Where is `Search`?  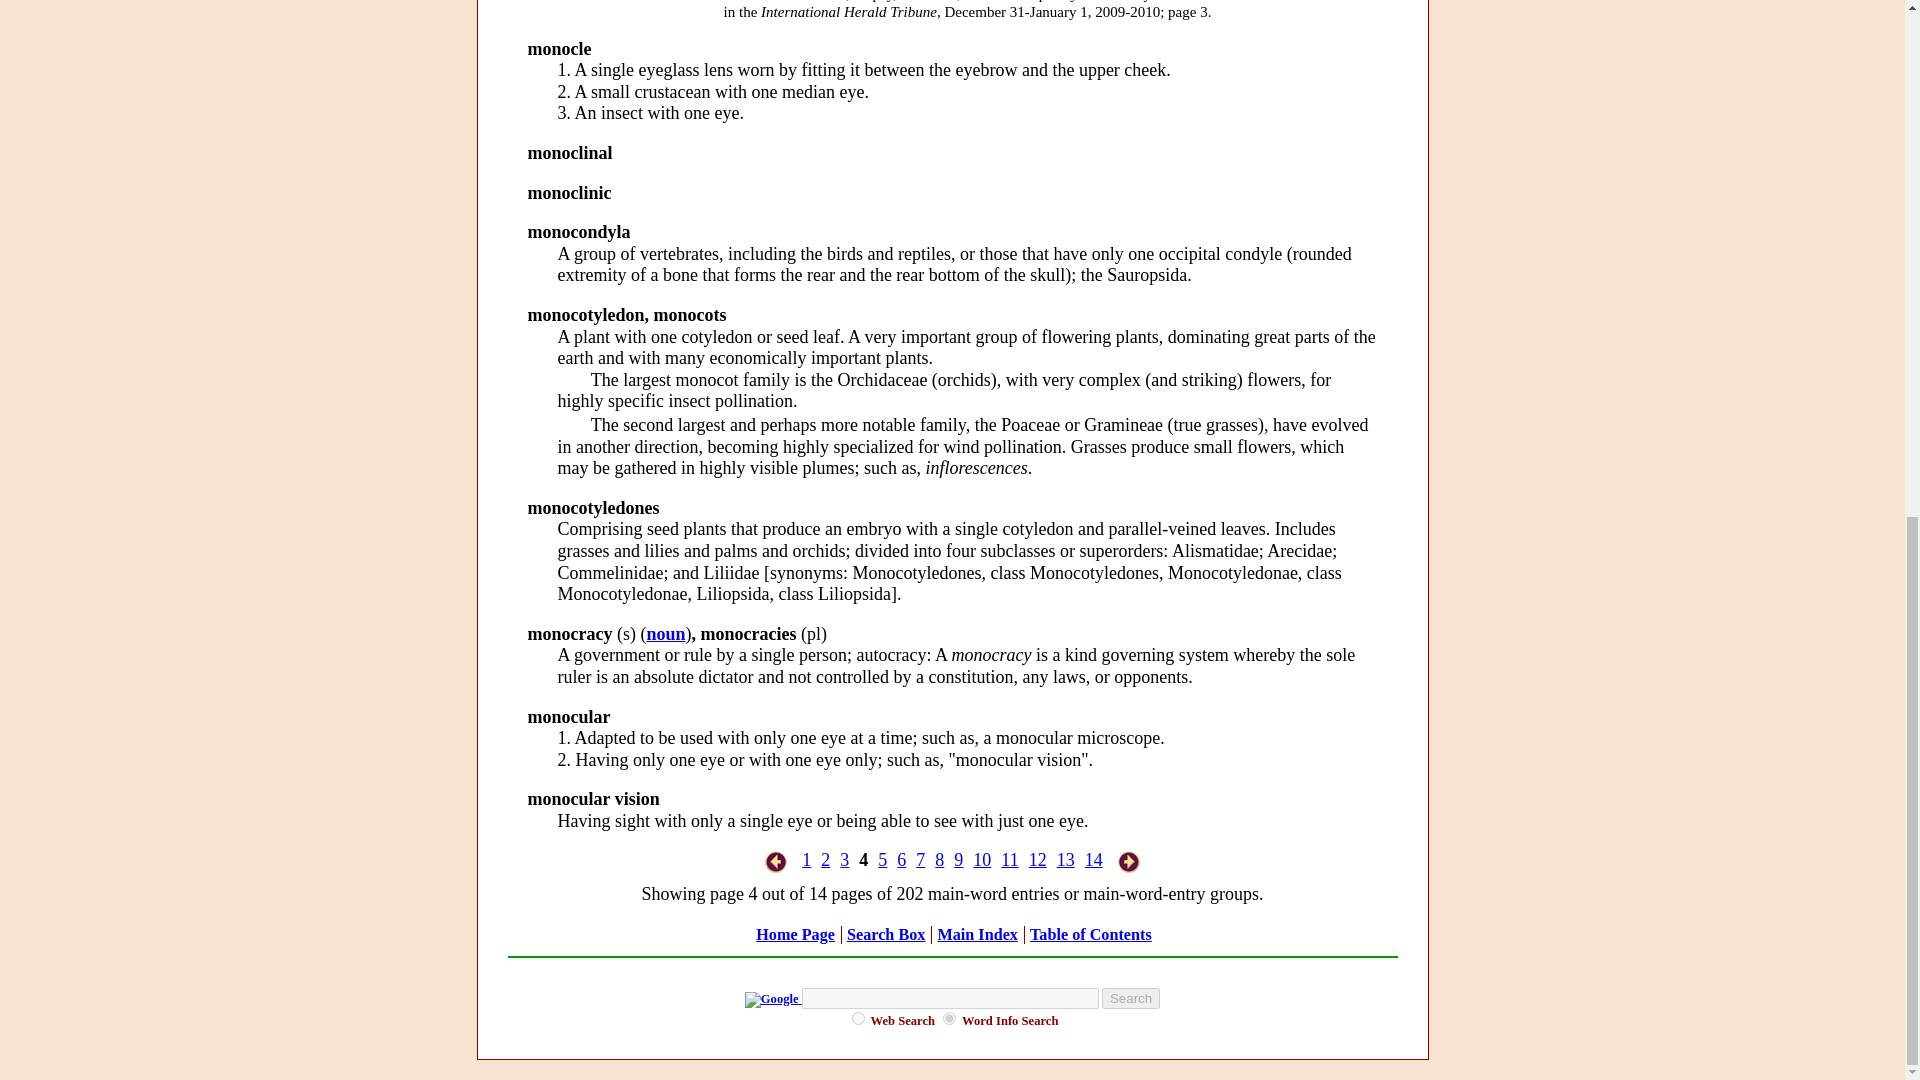
Search is located at coordinates (1130, 998).